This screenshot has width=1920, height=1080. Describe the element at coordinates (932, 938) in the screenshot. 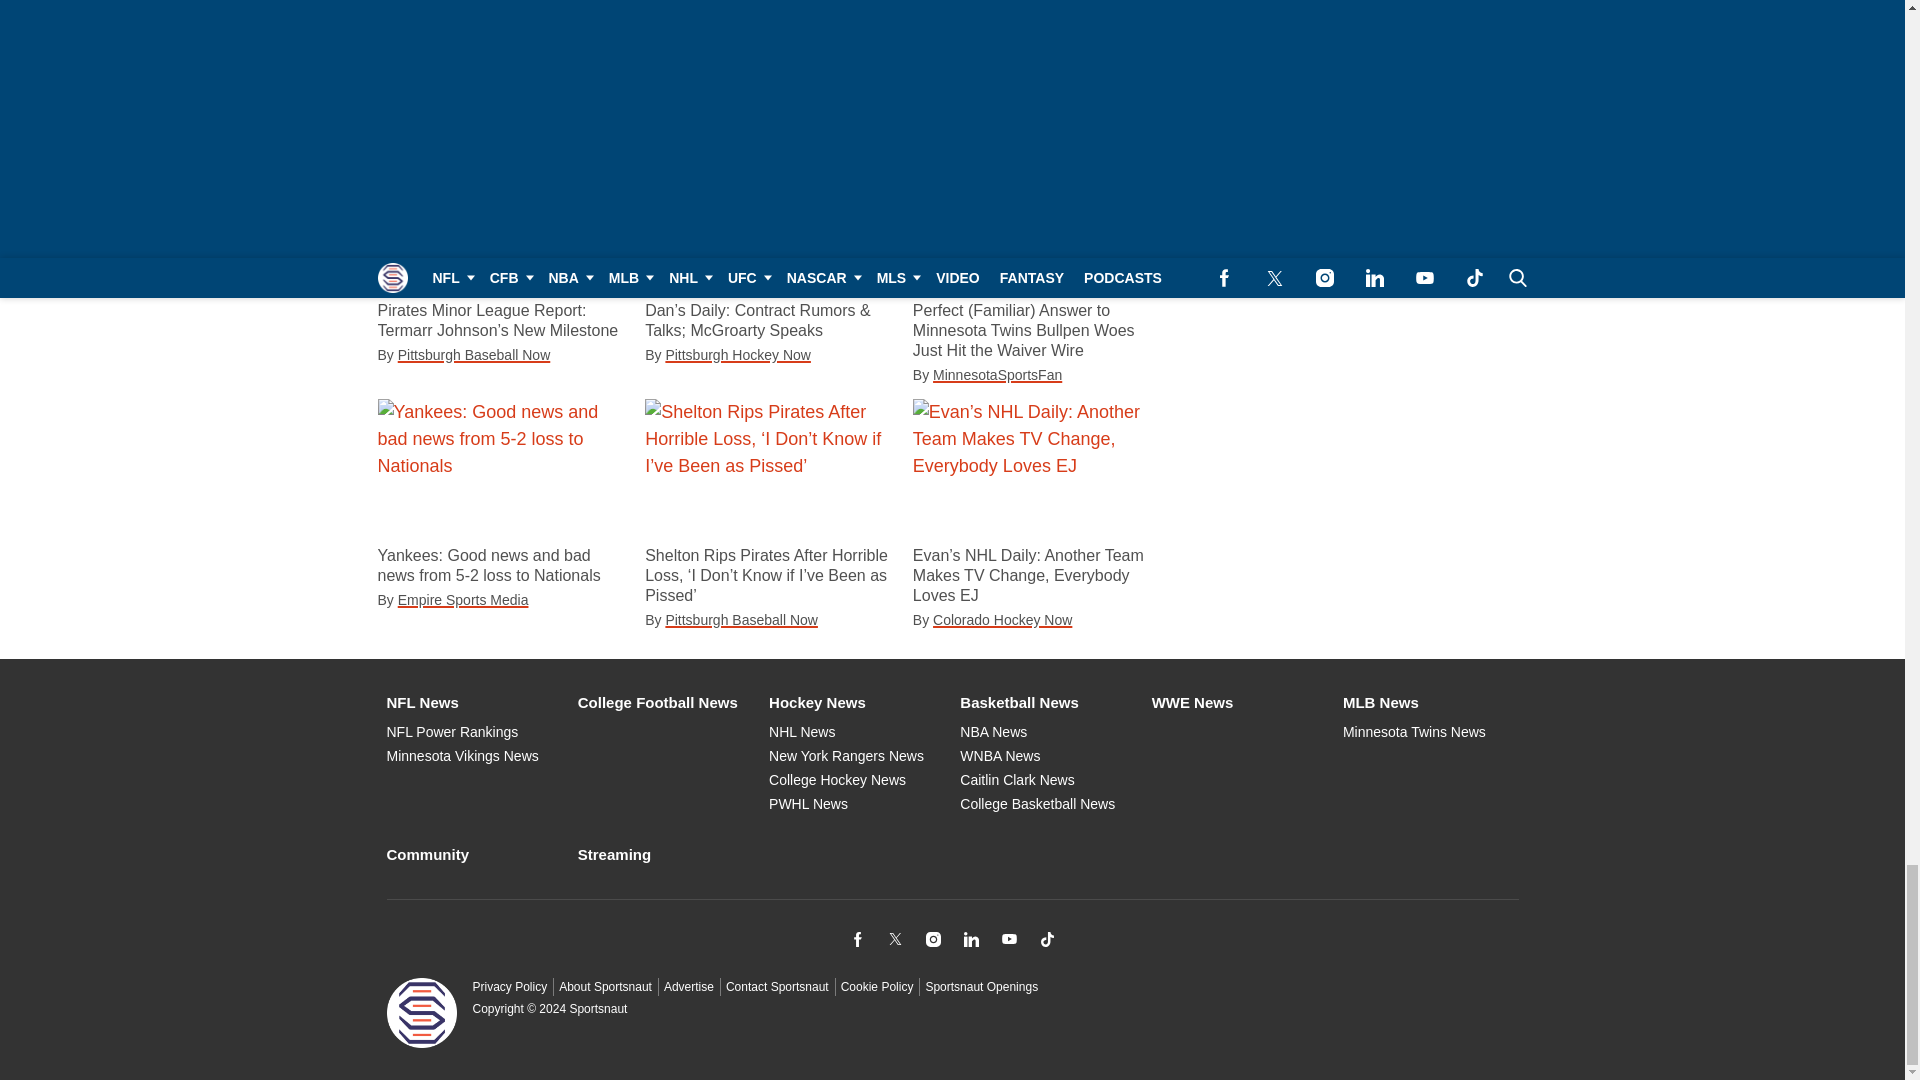

I see `Follow us on Instagram` at that location.